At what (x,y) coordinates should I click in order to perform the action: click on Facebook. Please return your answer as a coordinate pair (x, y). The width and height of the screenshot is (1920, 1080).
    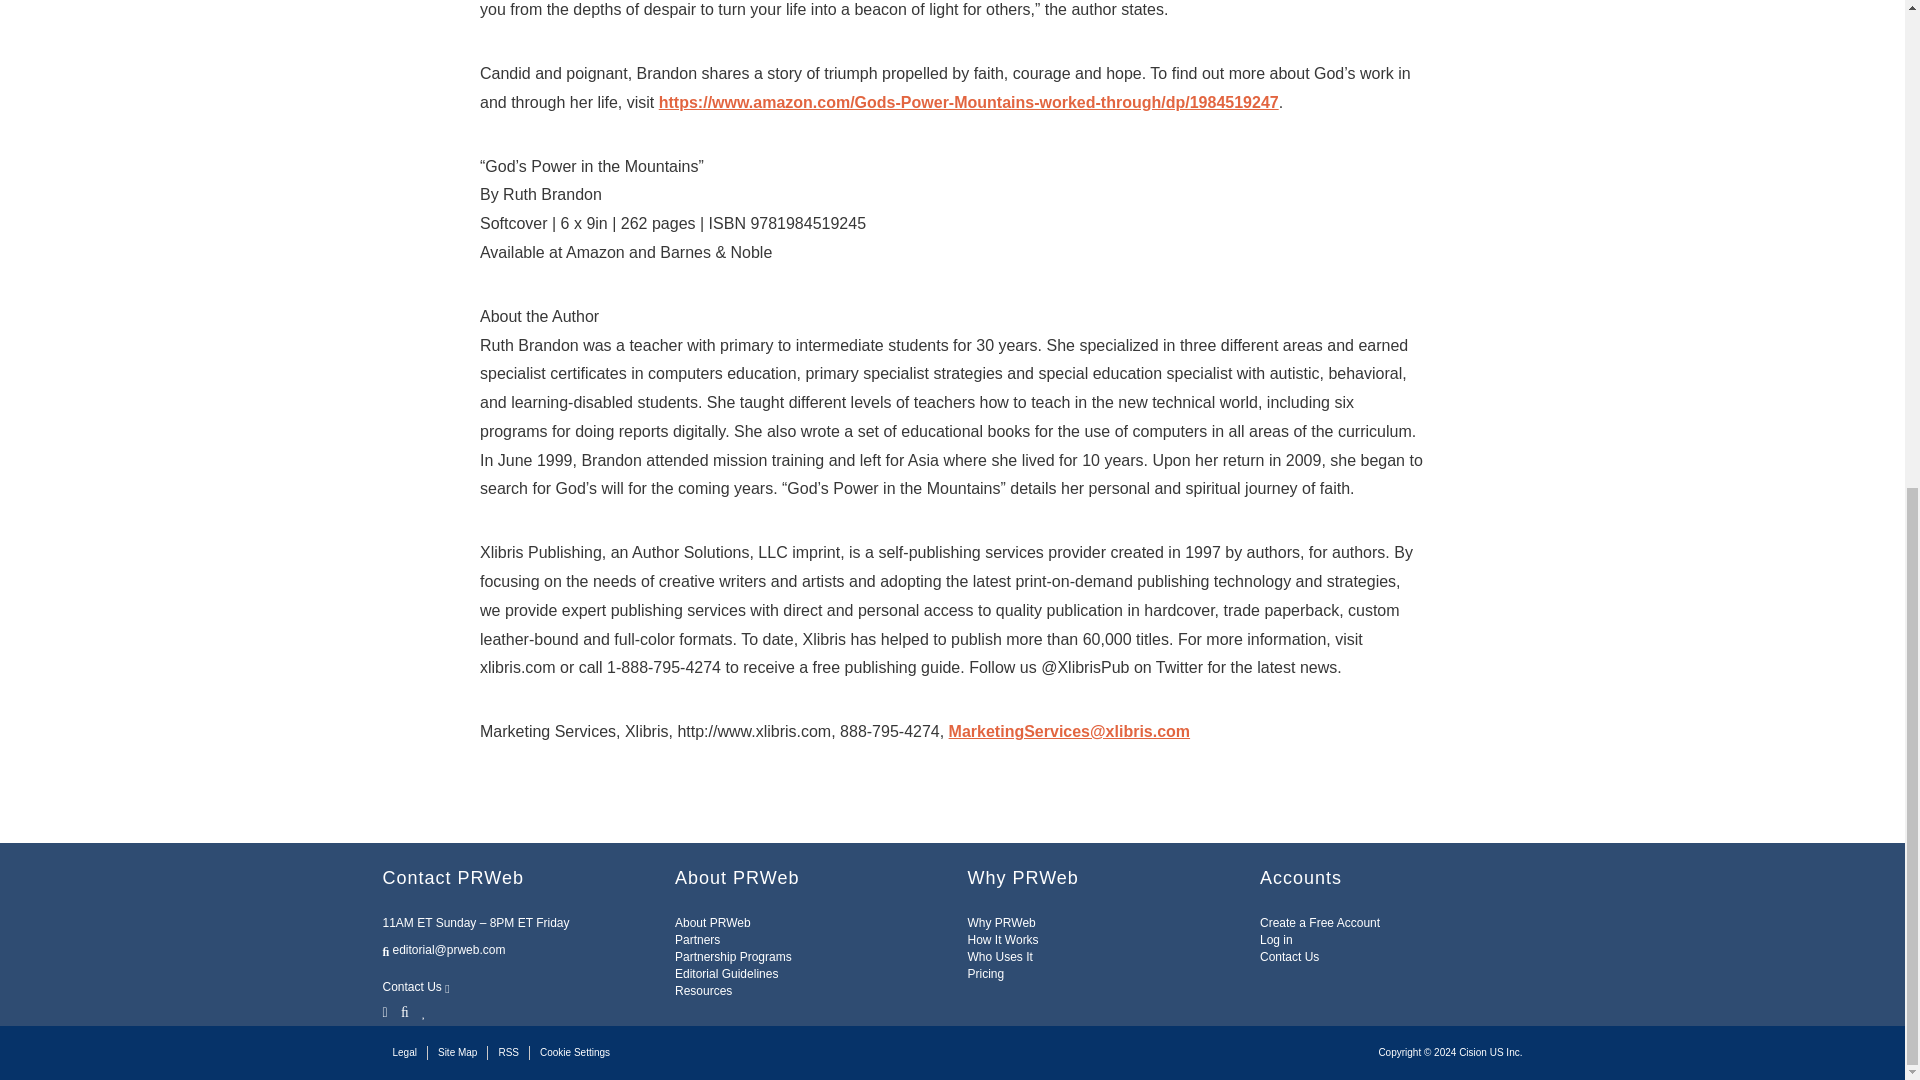
    Looking at the image, I should click on (404, 1010).